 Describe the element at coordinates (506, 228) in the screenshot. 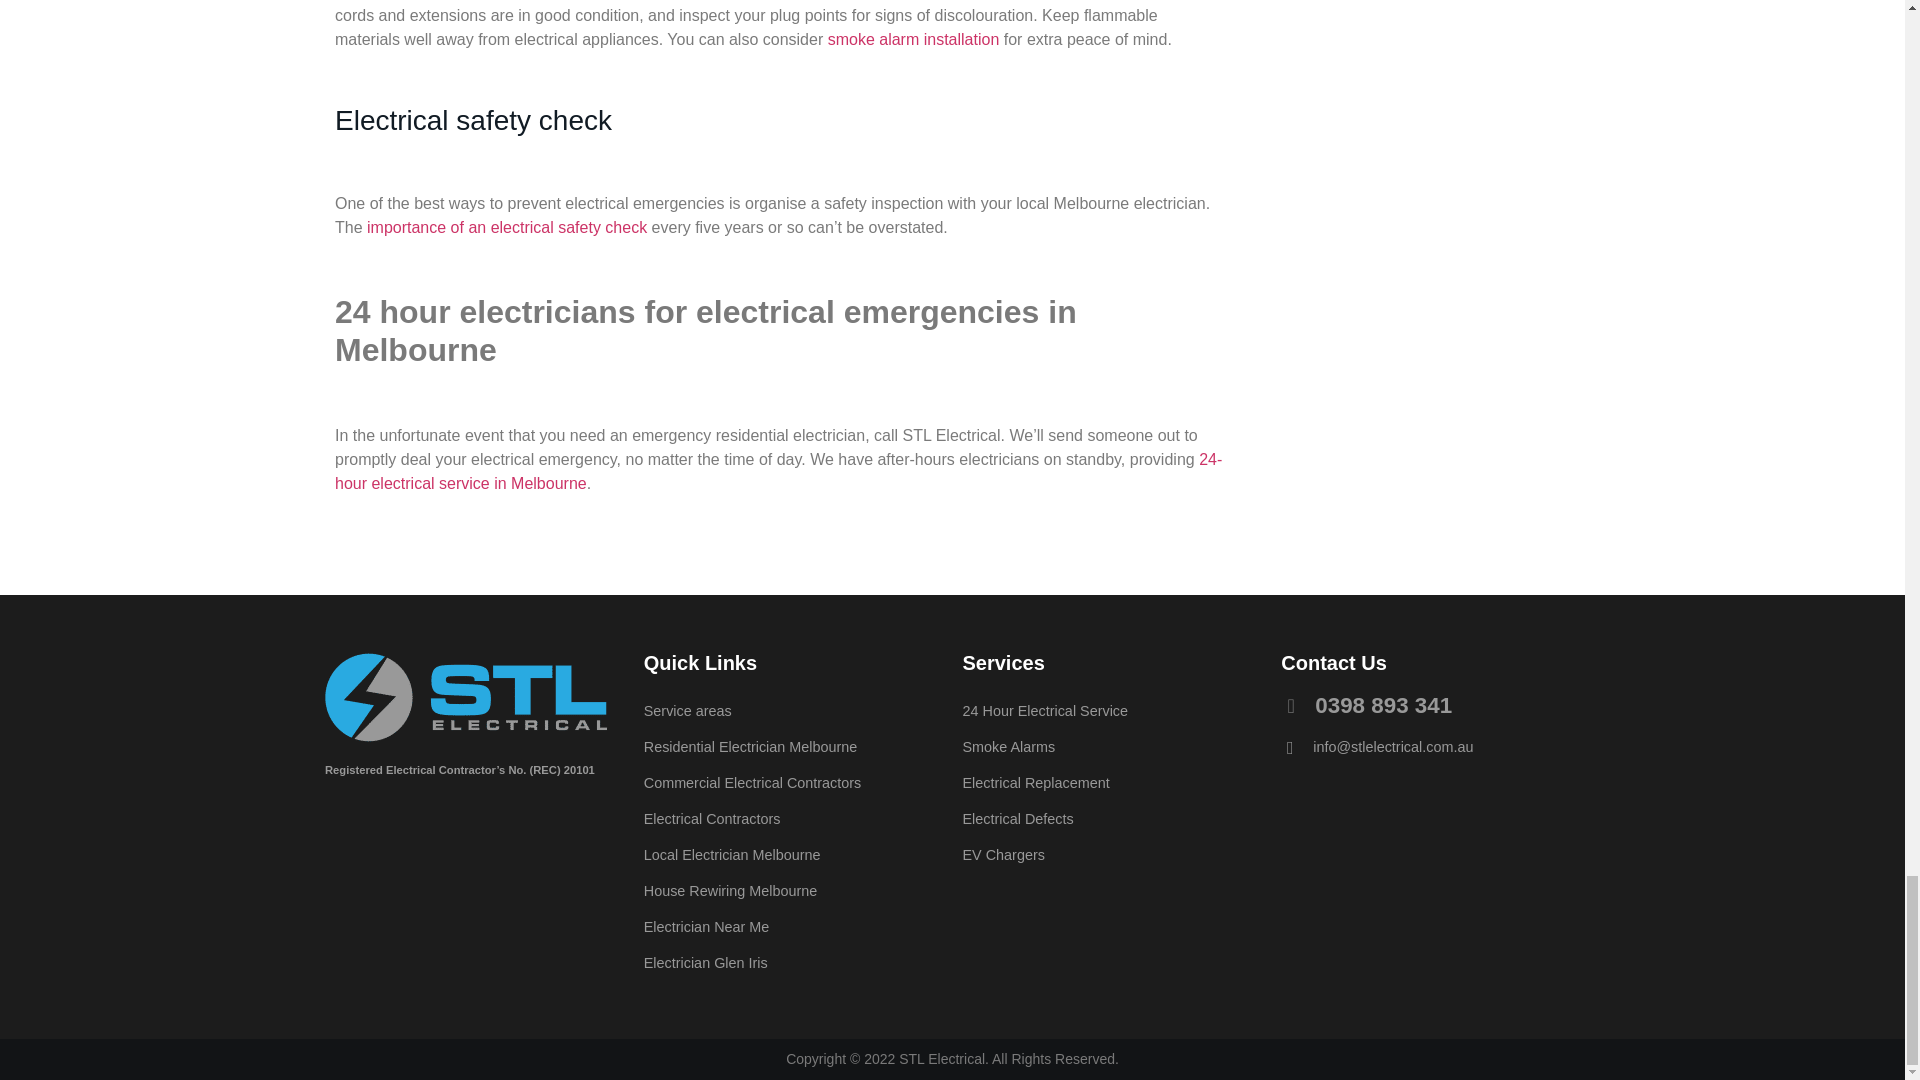

I see `importance of an electrical safety check` at that location.